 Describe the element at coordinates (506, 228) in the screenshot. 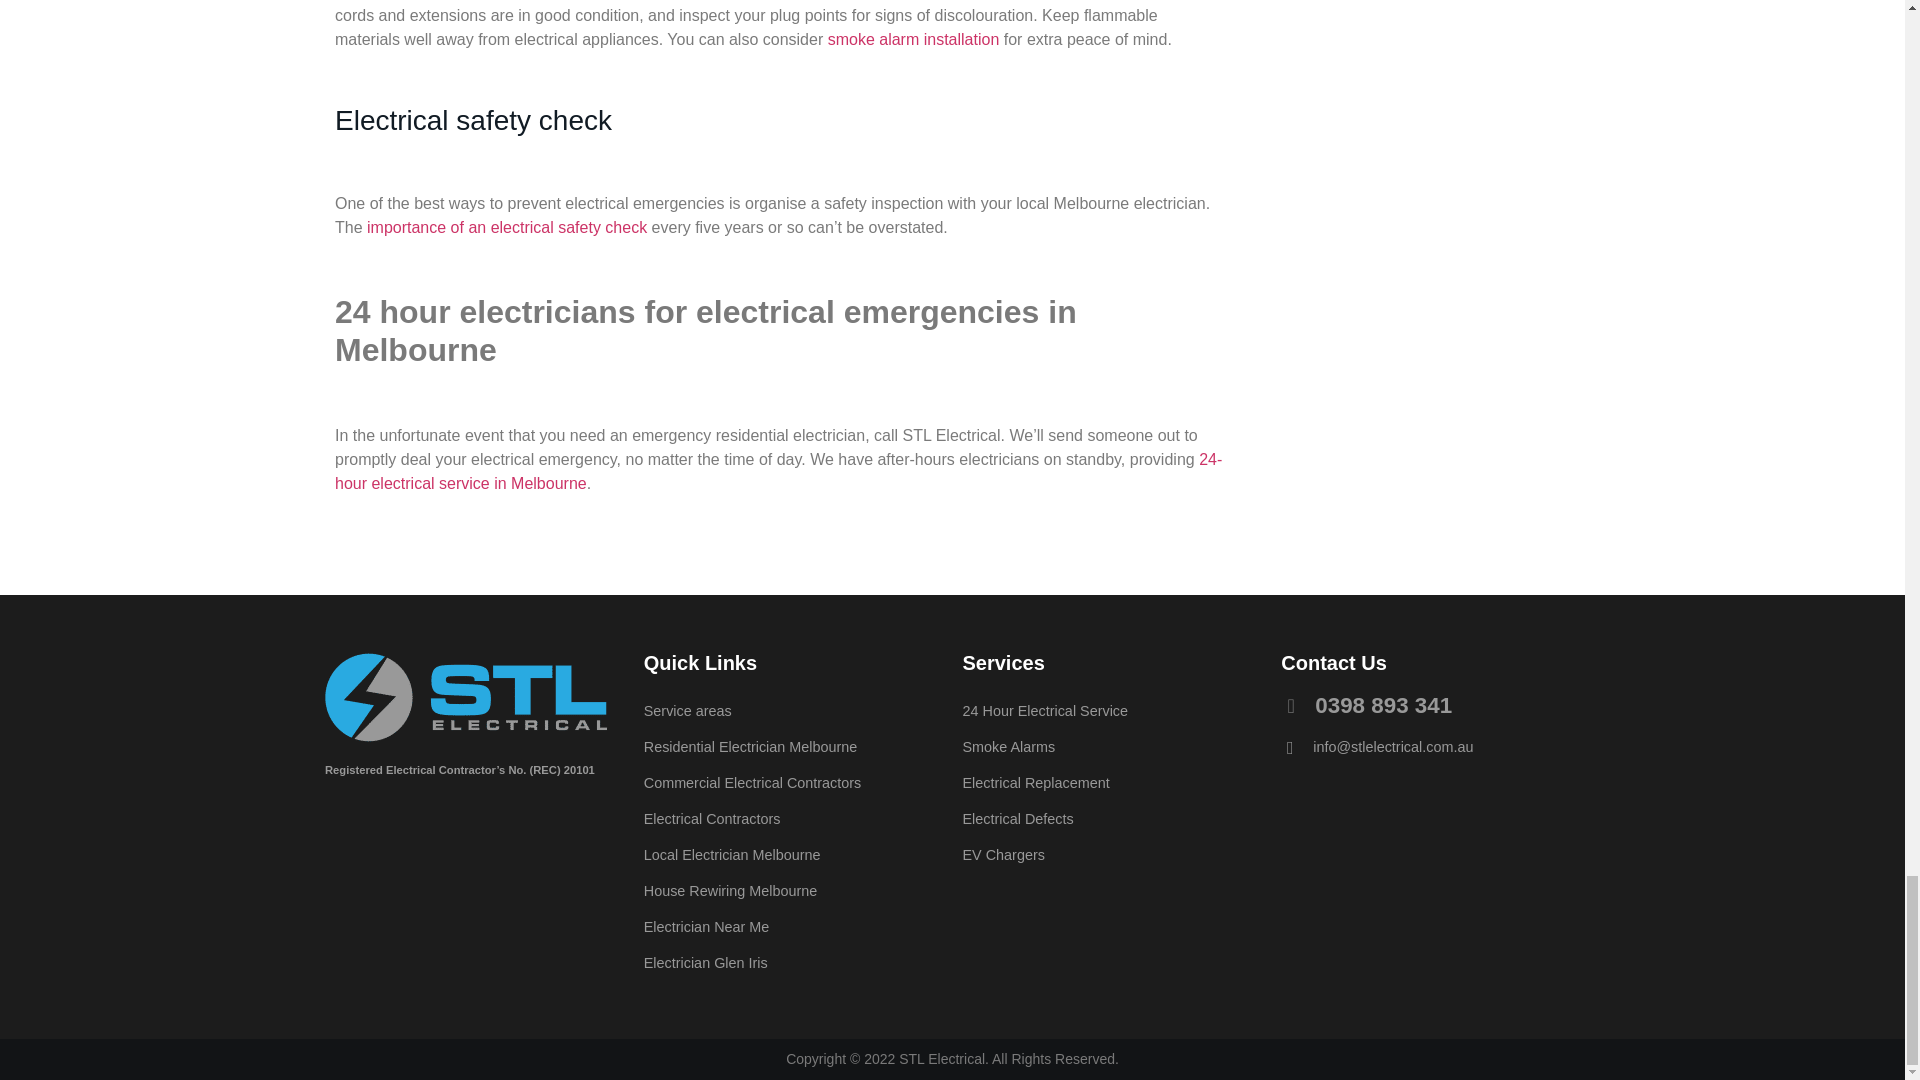

I see `importance of an electrical safety check` at that location.